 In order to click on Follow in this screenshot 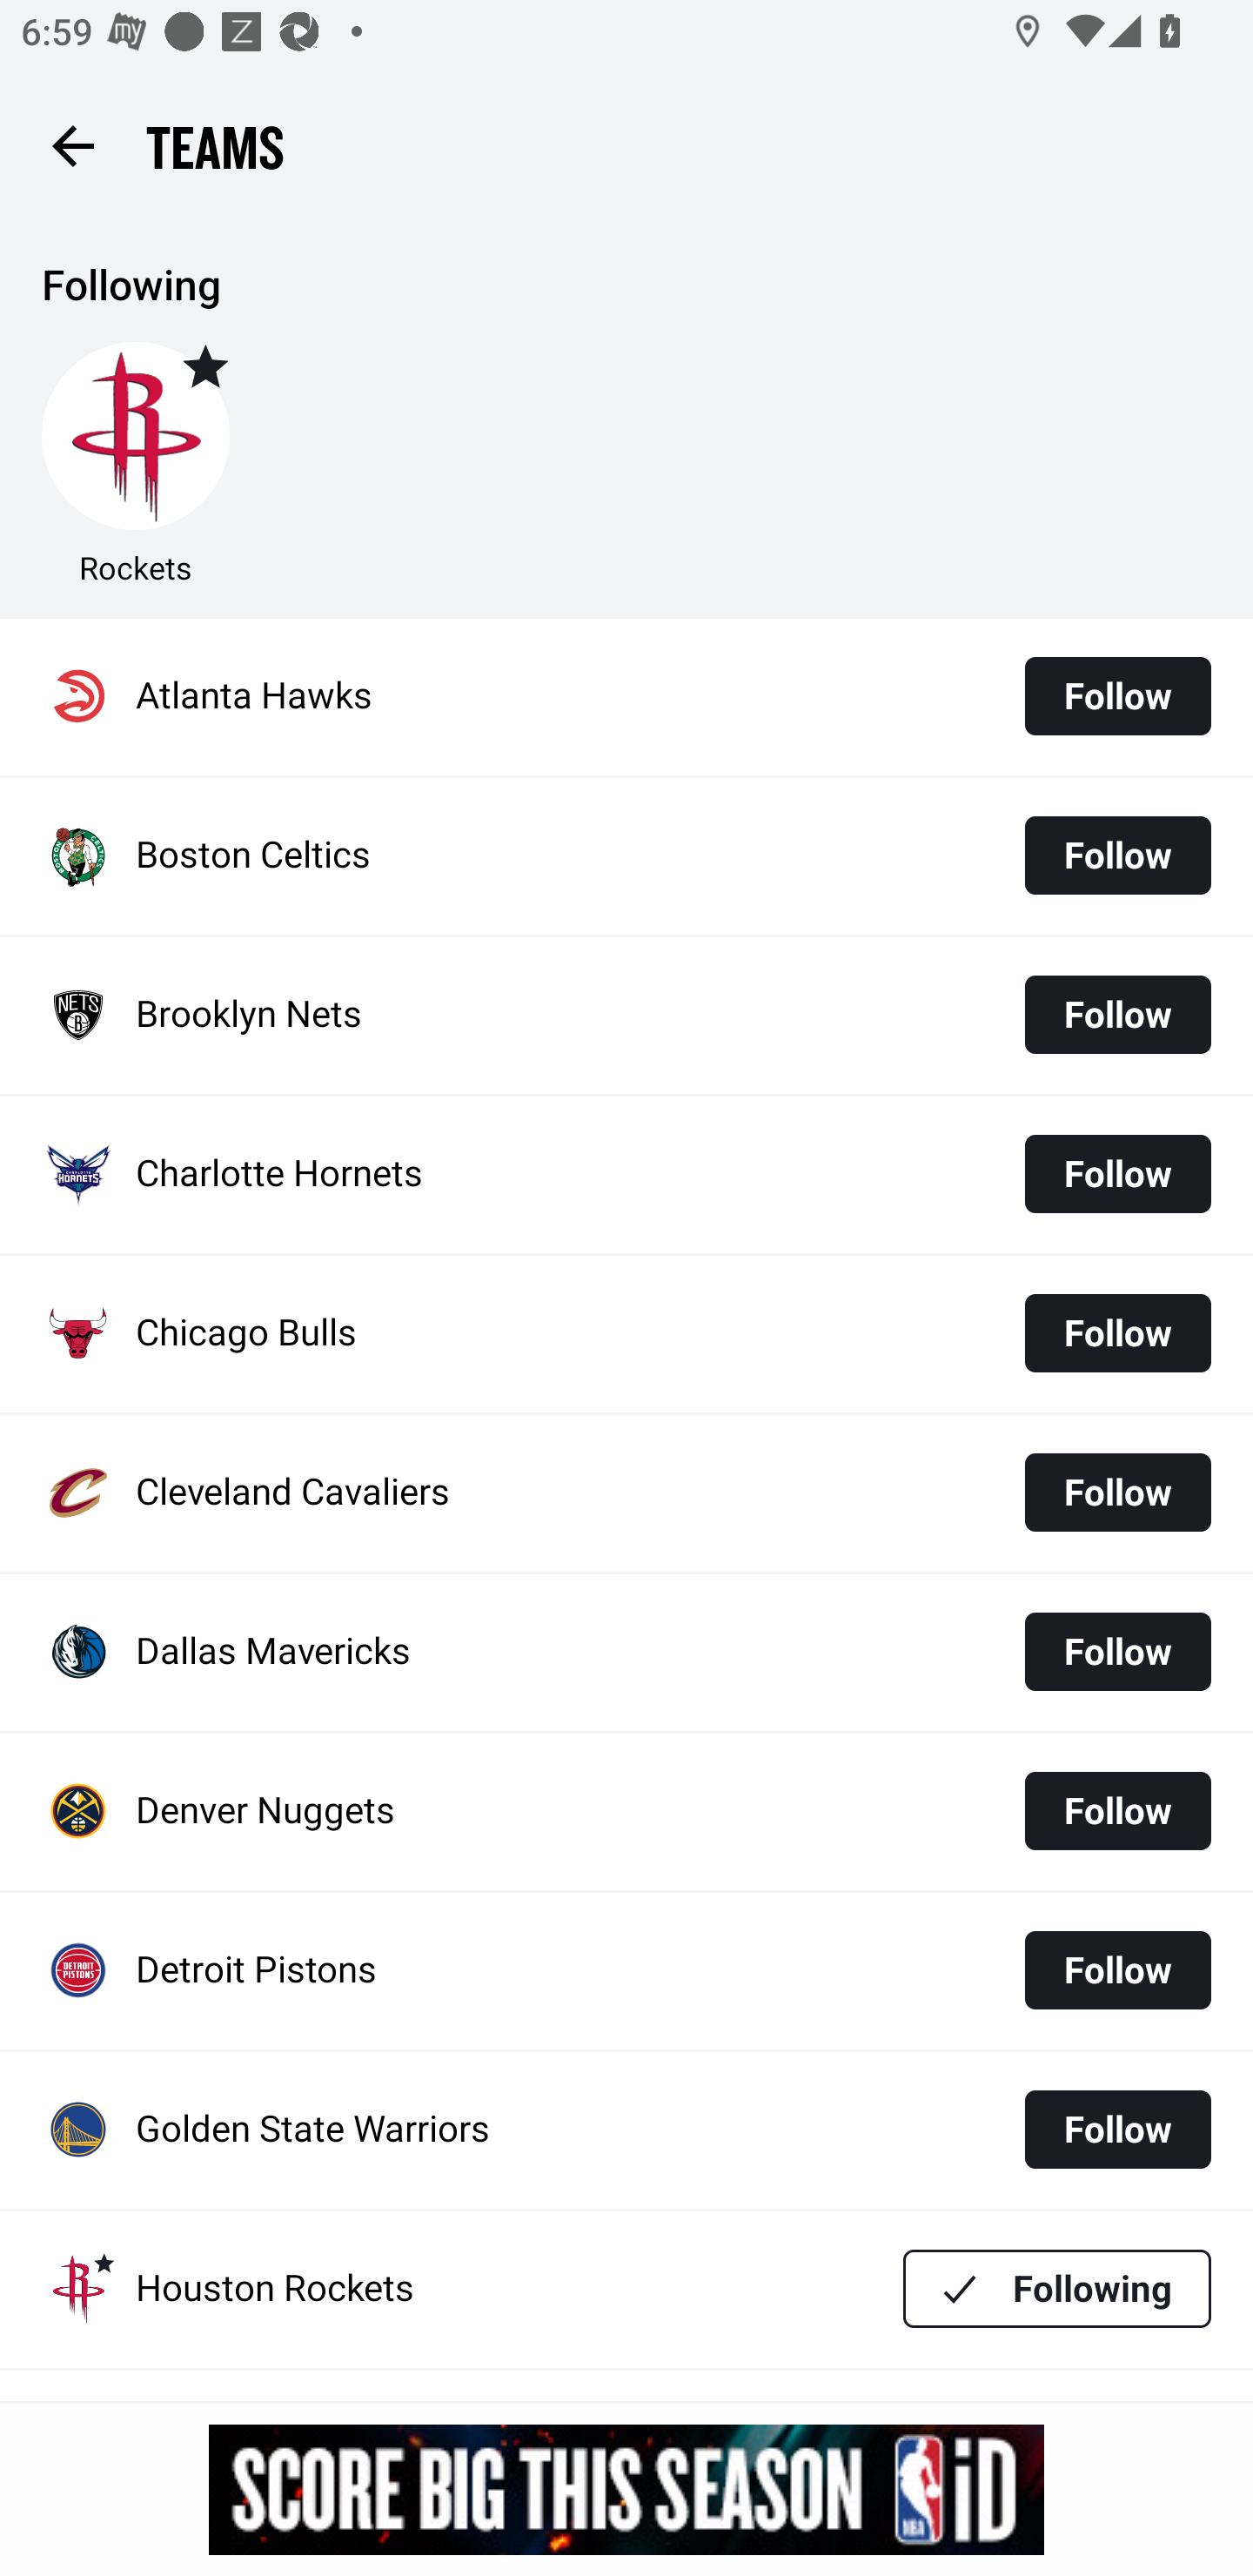, I will do `click(1117, 1333)`.